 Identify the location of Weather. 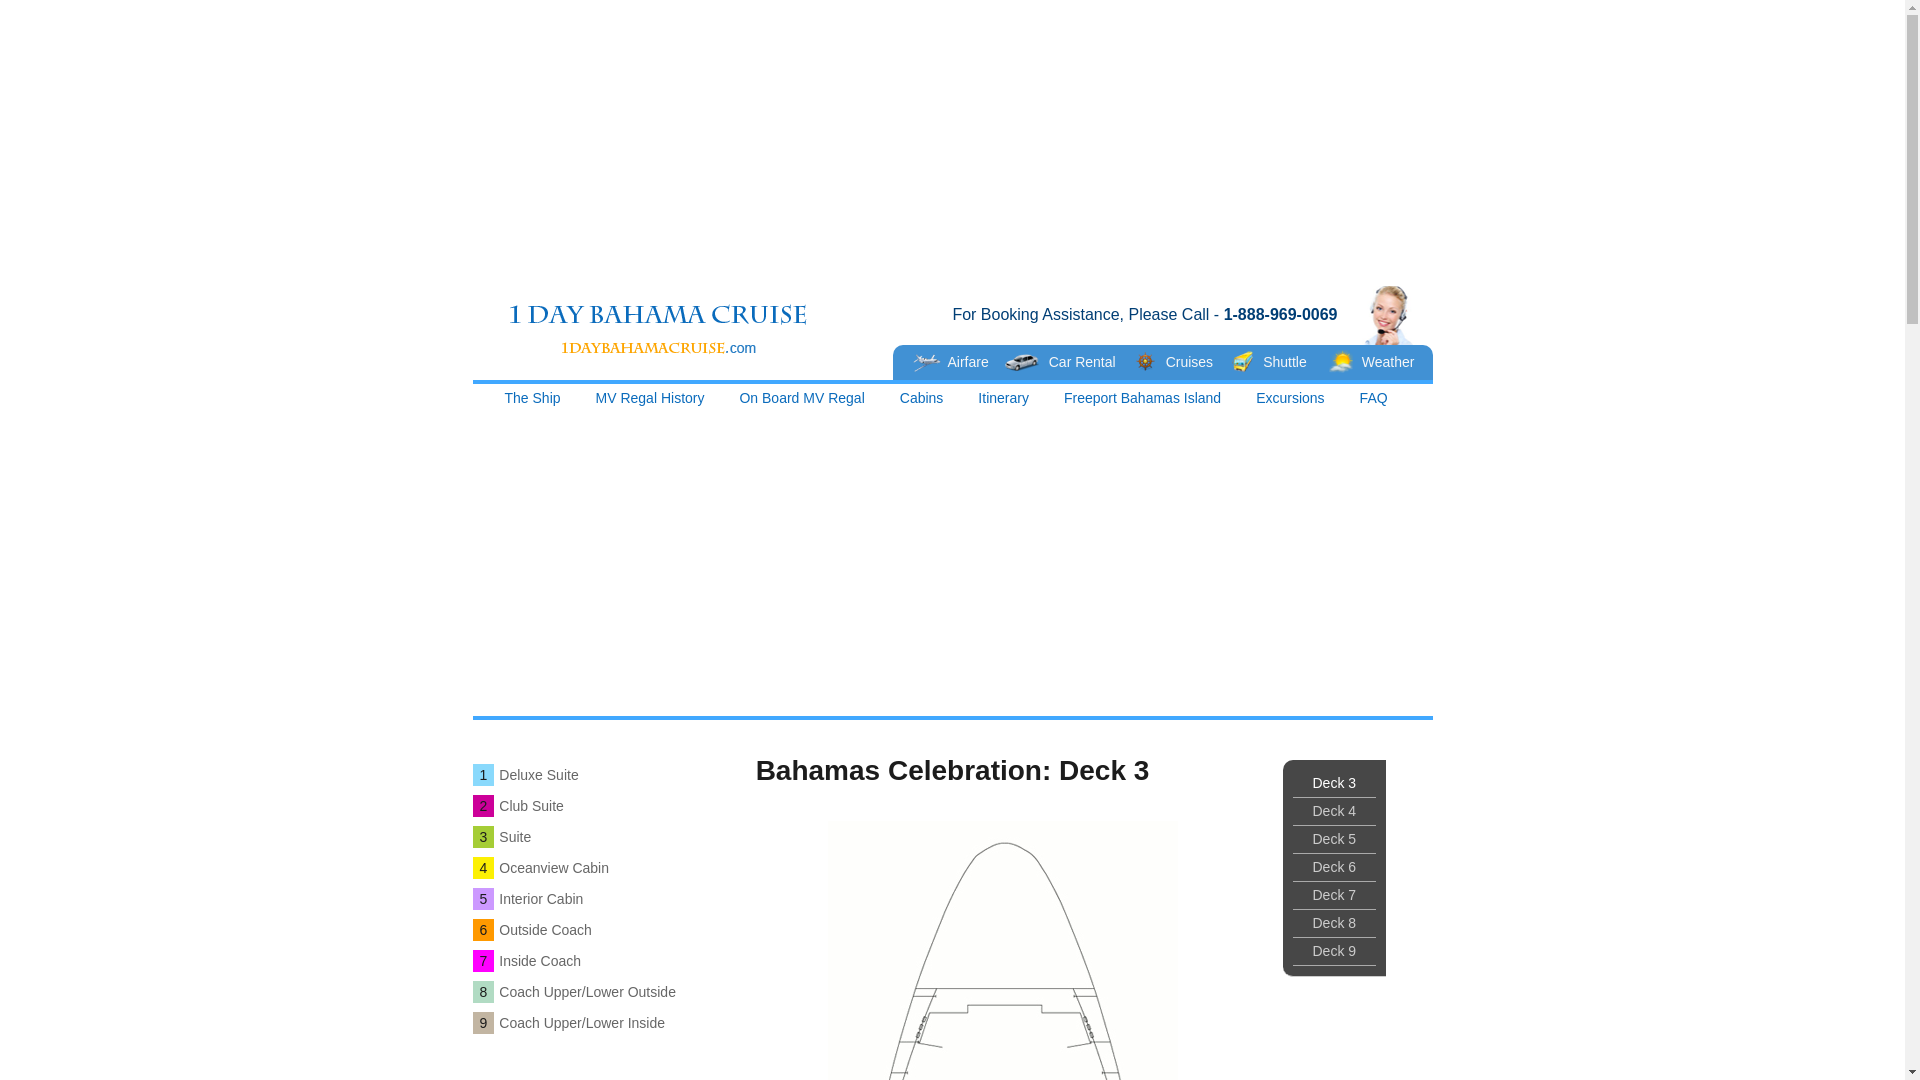
(1374, 363).